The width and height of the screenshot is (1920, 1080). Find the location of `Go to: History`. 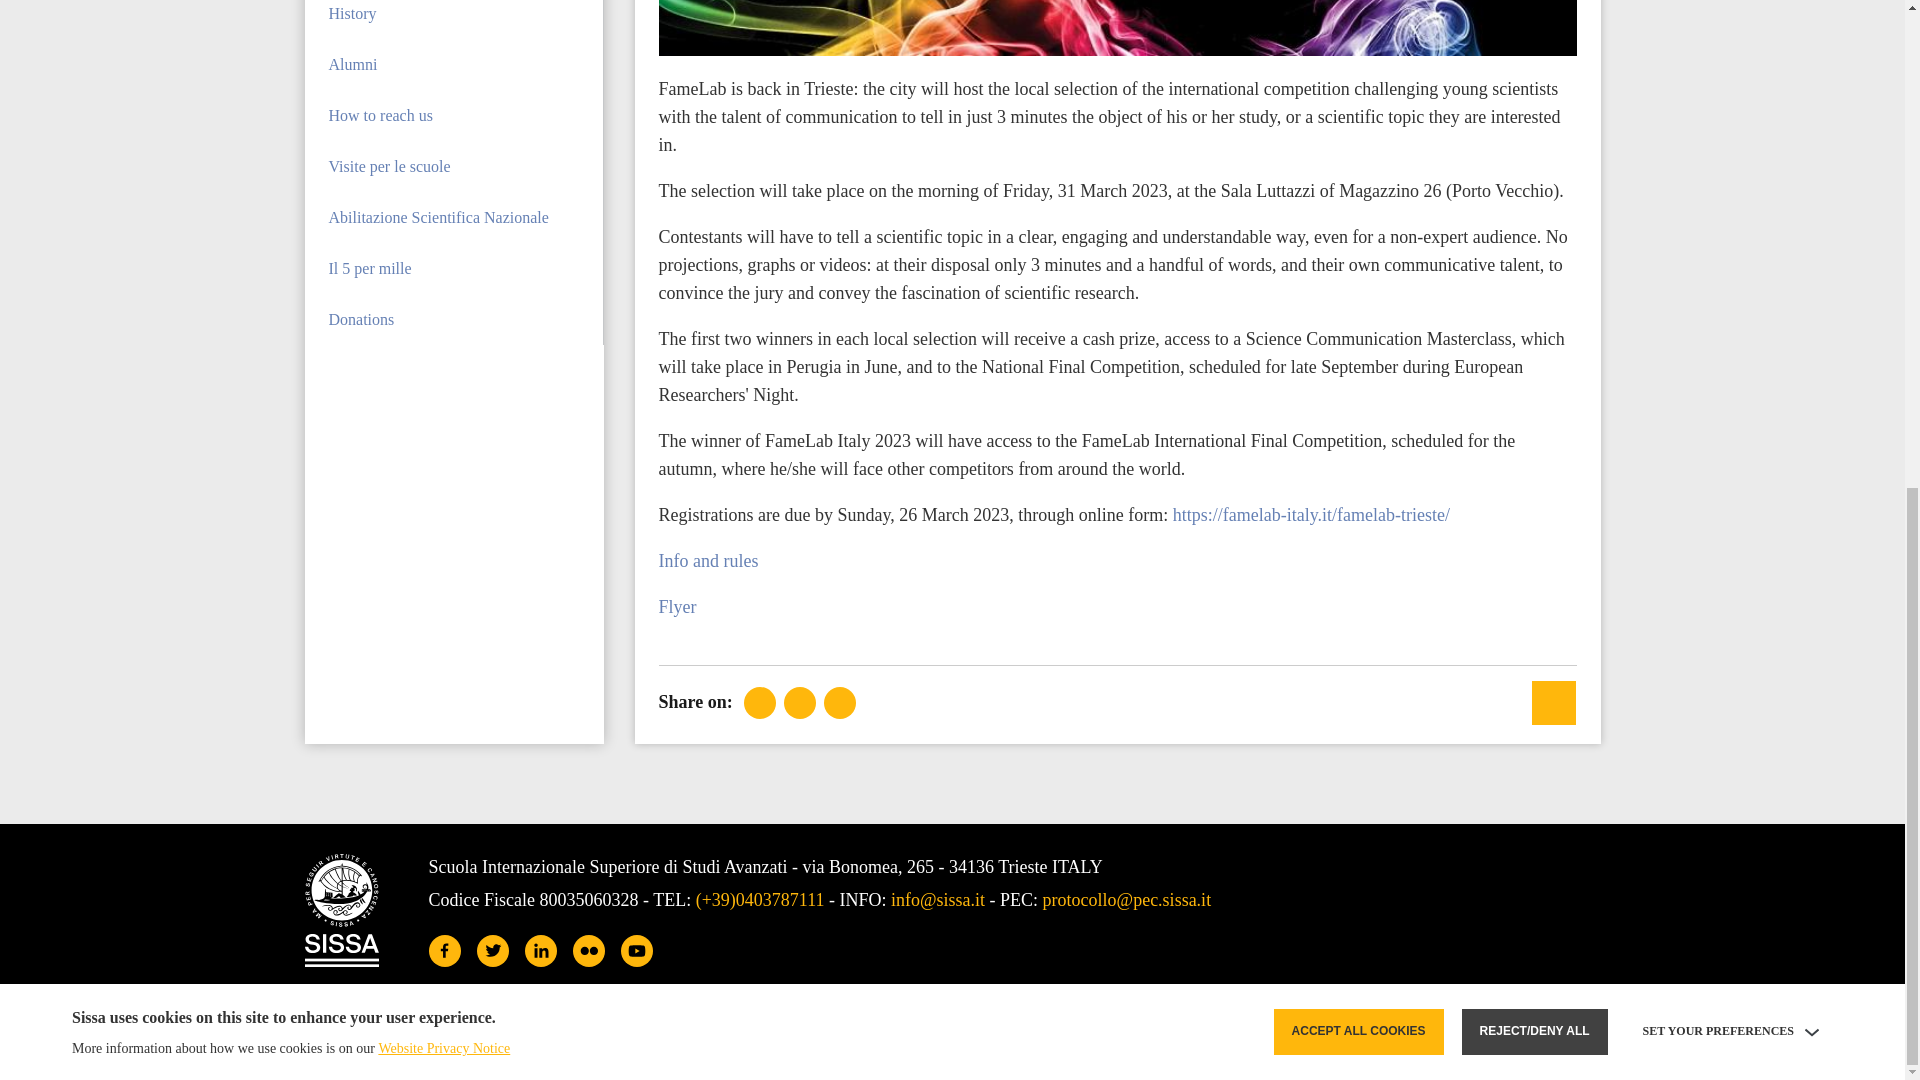

Go to: History is located at coordinates (452, 19).